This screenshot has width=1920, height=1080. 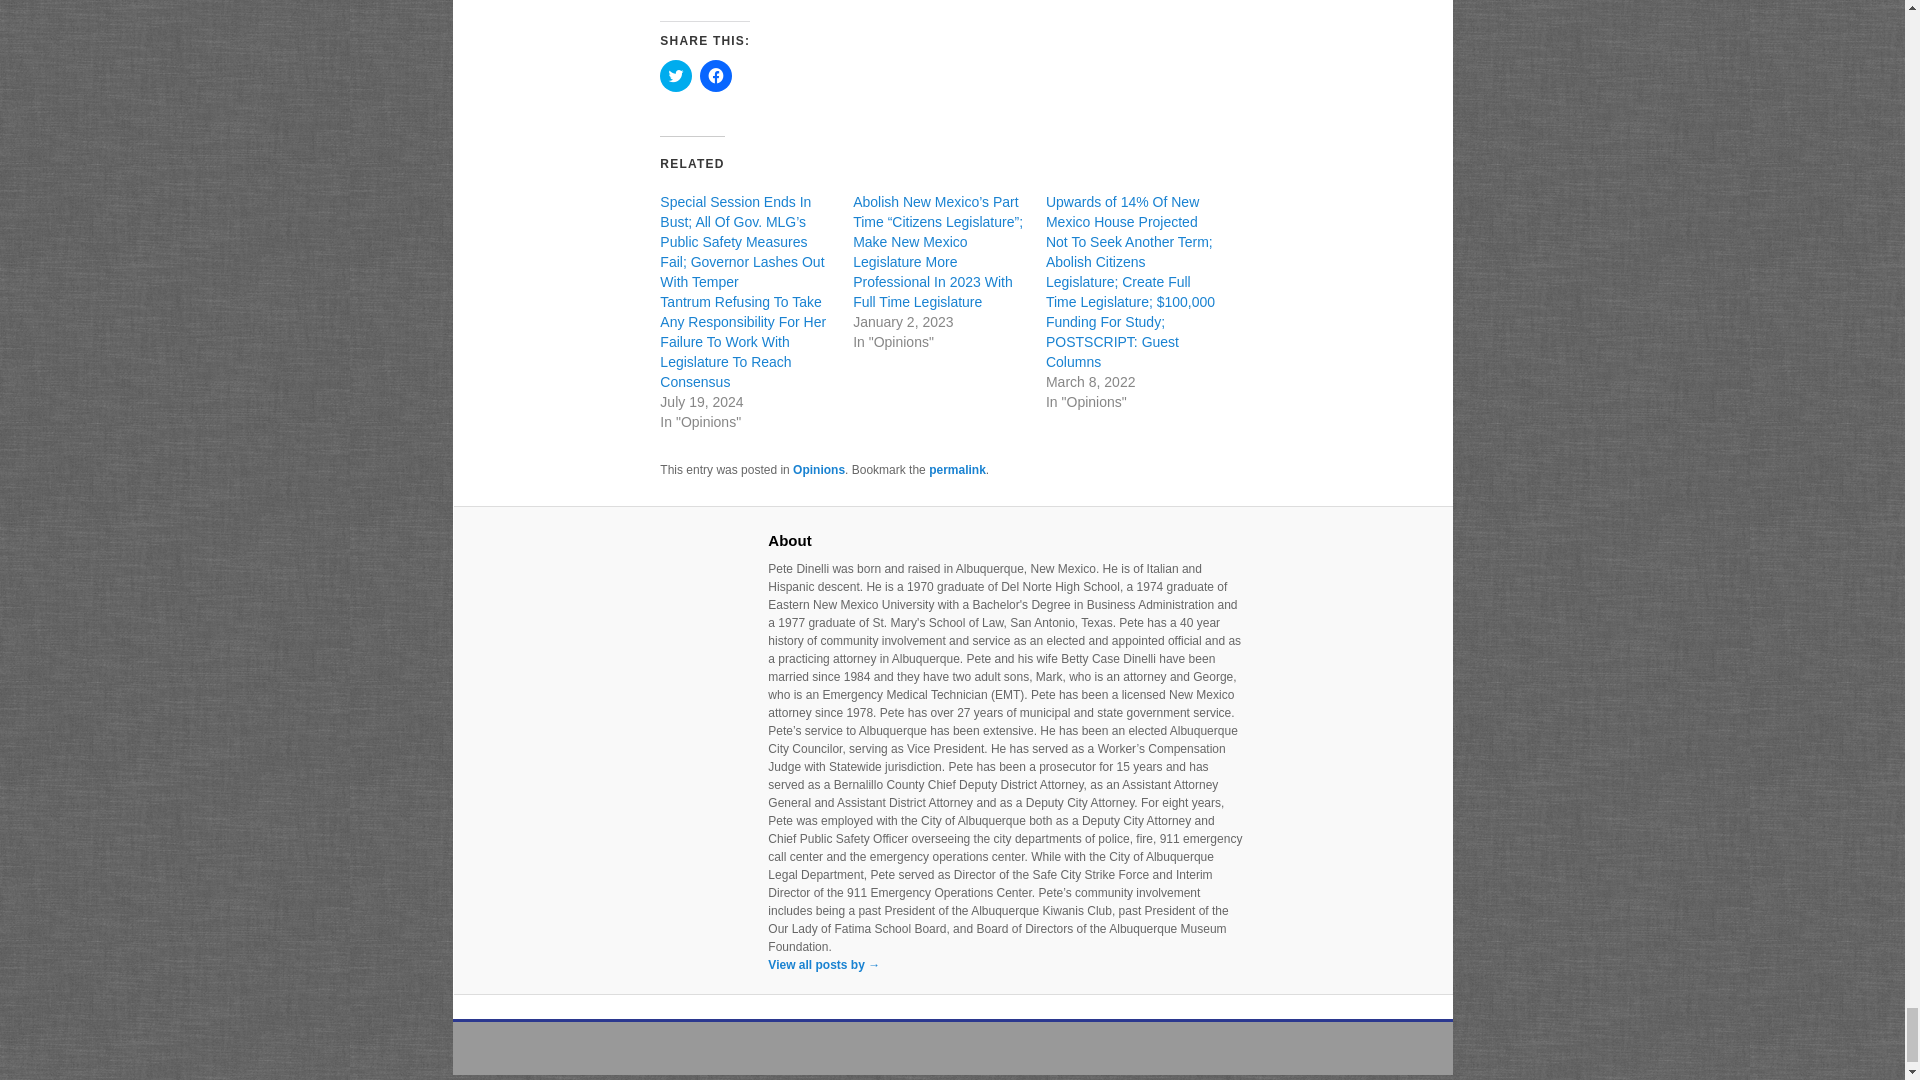 I want to click on permalink, so click(x=958, y=470).